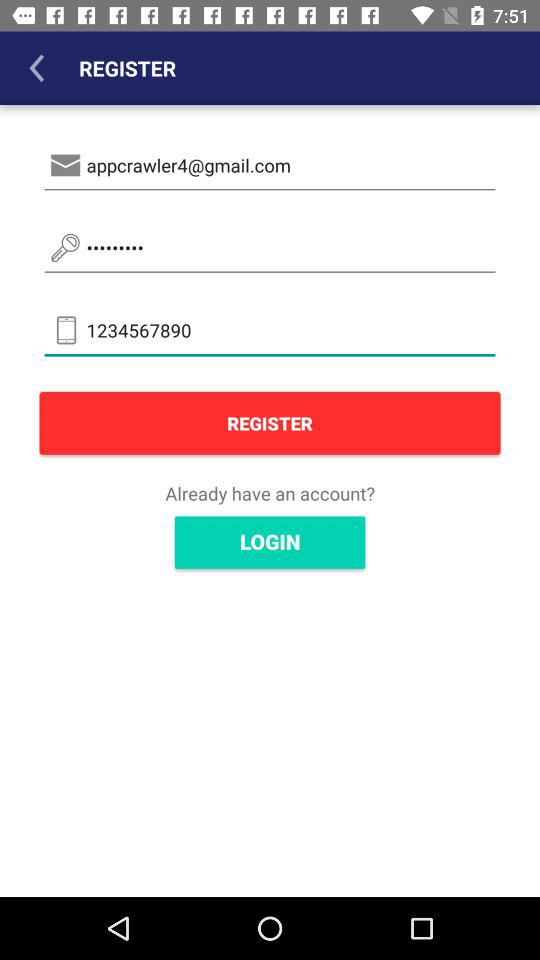 Image resolution: width=540 pixels, height=960 pixels. I want to click on click the item above the 1234567890, so click(270, 248).